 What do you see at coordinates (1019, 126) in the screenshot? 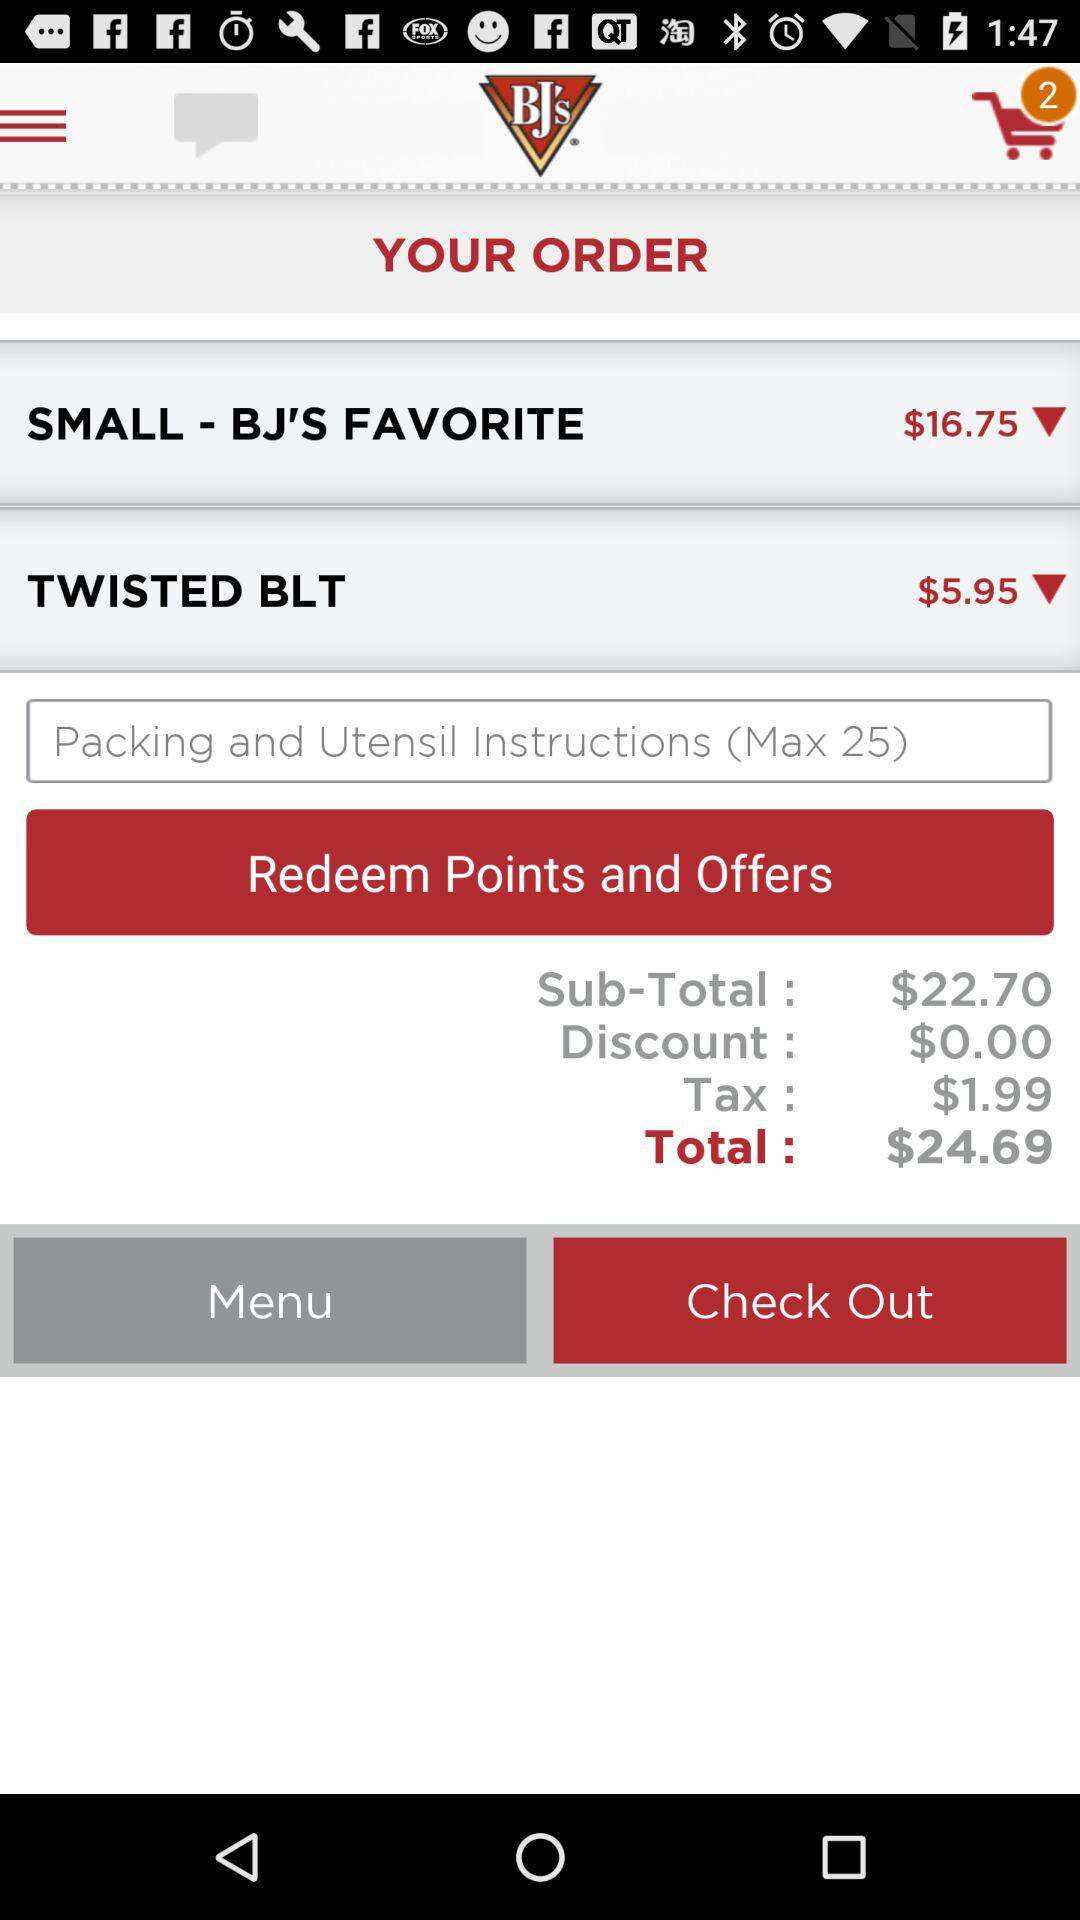
I see `open cart` at bounding box center [1019, 126].